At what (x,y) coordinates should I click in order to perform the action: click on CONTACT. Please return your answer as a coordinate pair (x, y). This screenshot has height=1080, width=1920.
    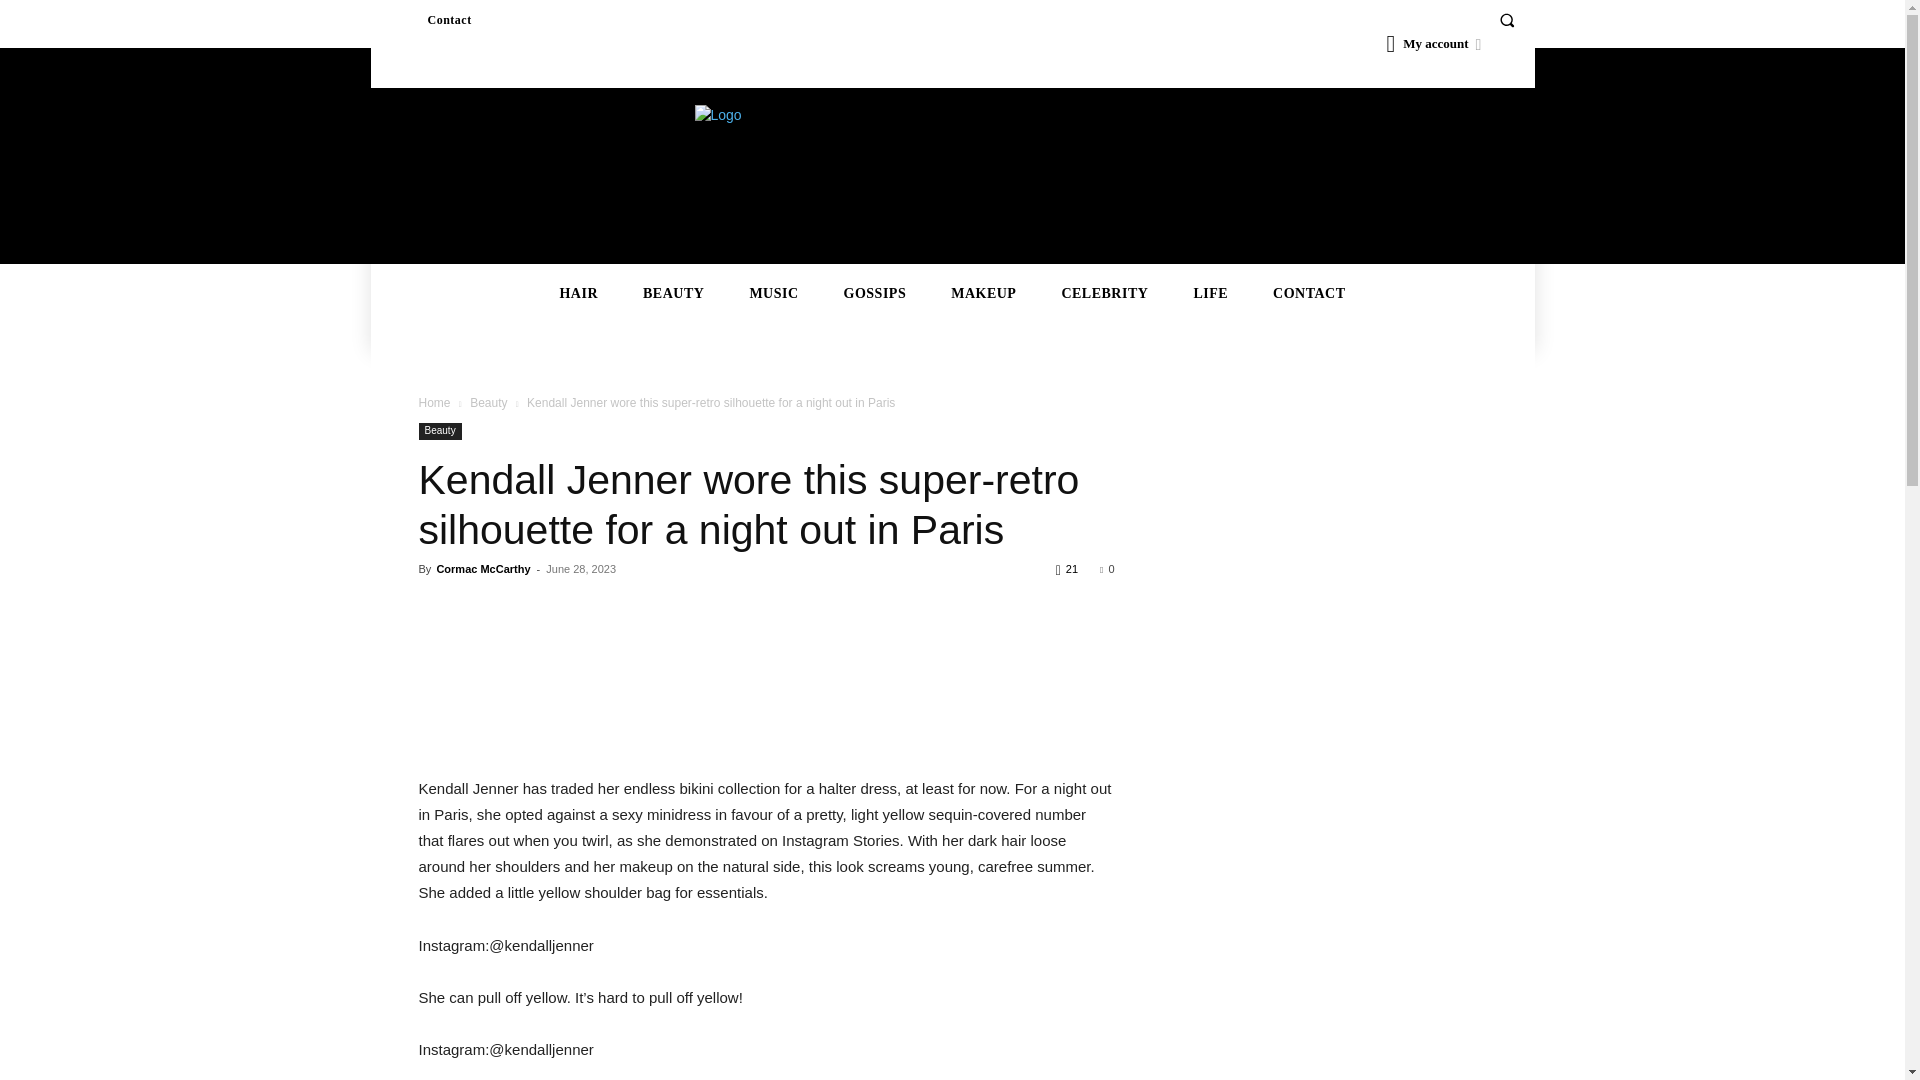
    Looking at the image, I should click on (1308, 294).